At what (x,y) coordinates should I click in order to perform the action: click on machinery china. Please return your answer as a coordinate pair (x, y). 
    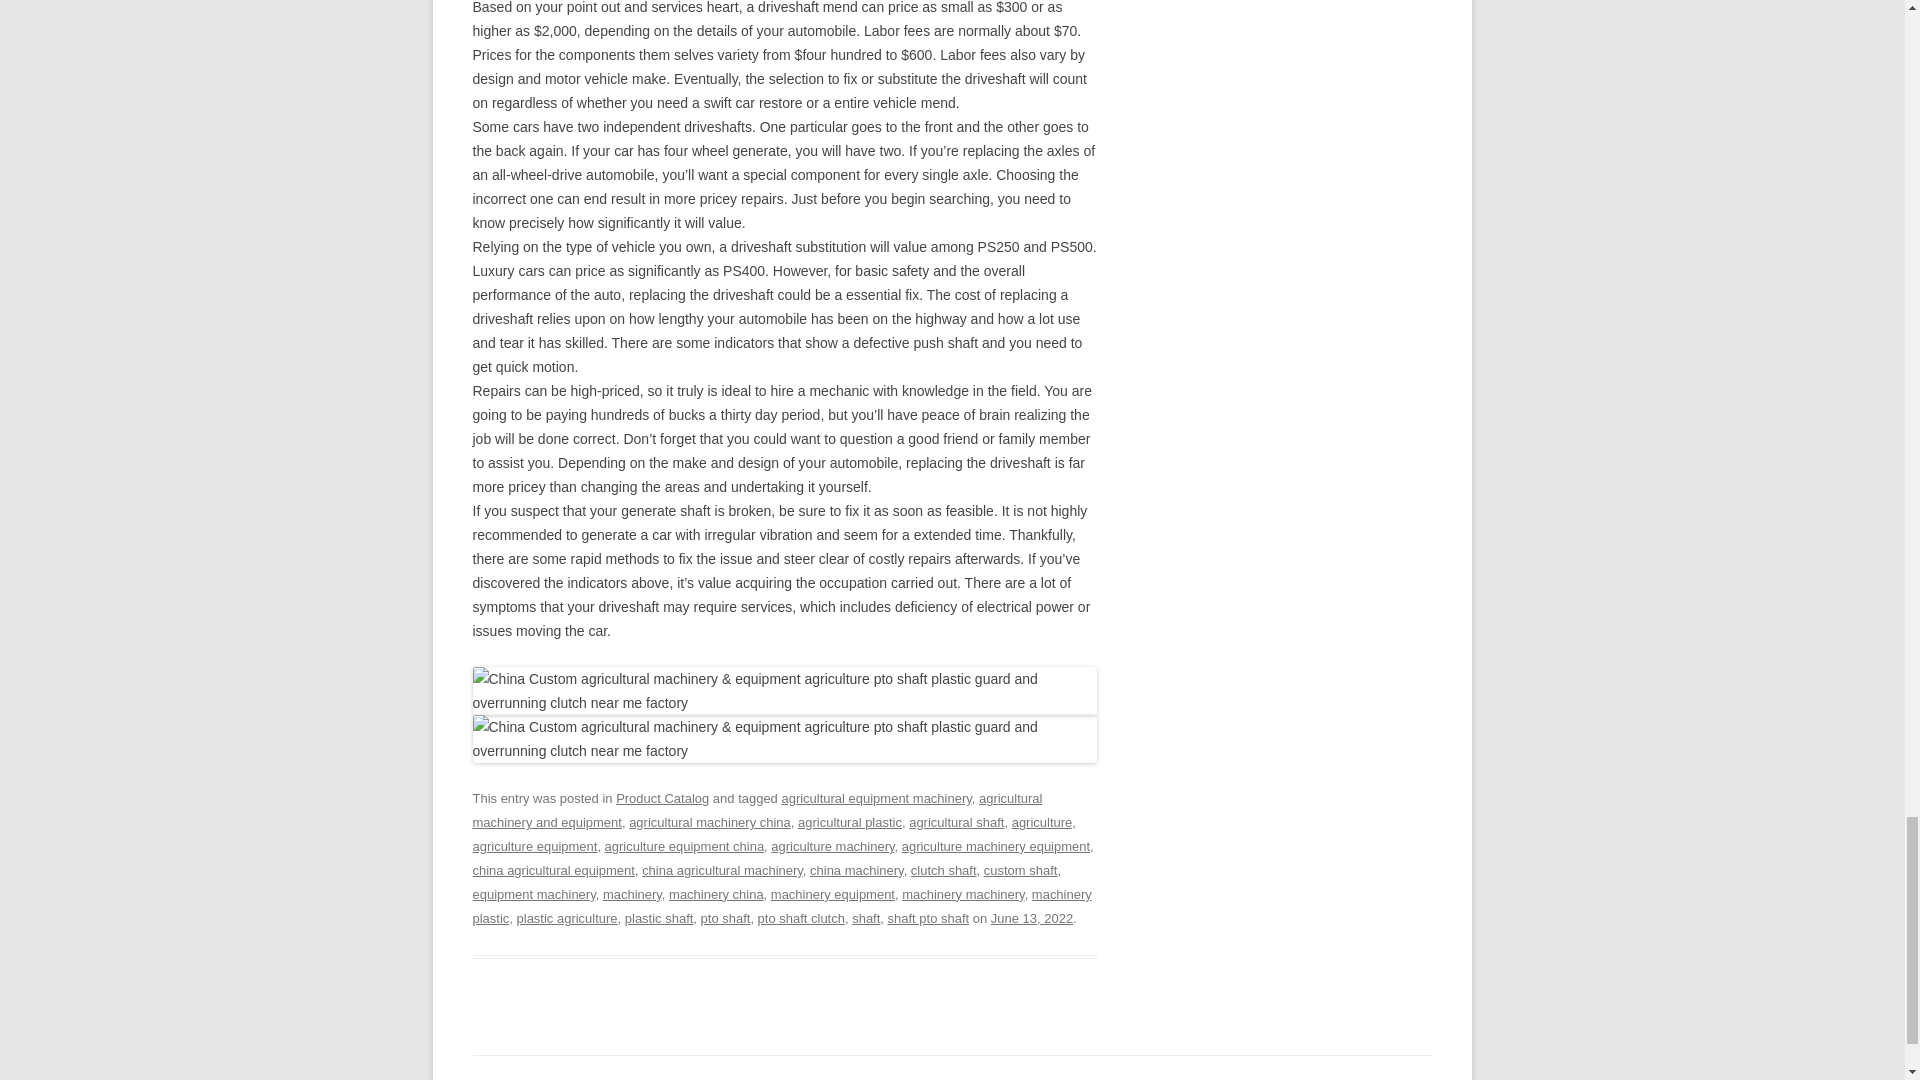
    Looking at the image, I should click on (716, 894).